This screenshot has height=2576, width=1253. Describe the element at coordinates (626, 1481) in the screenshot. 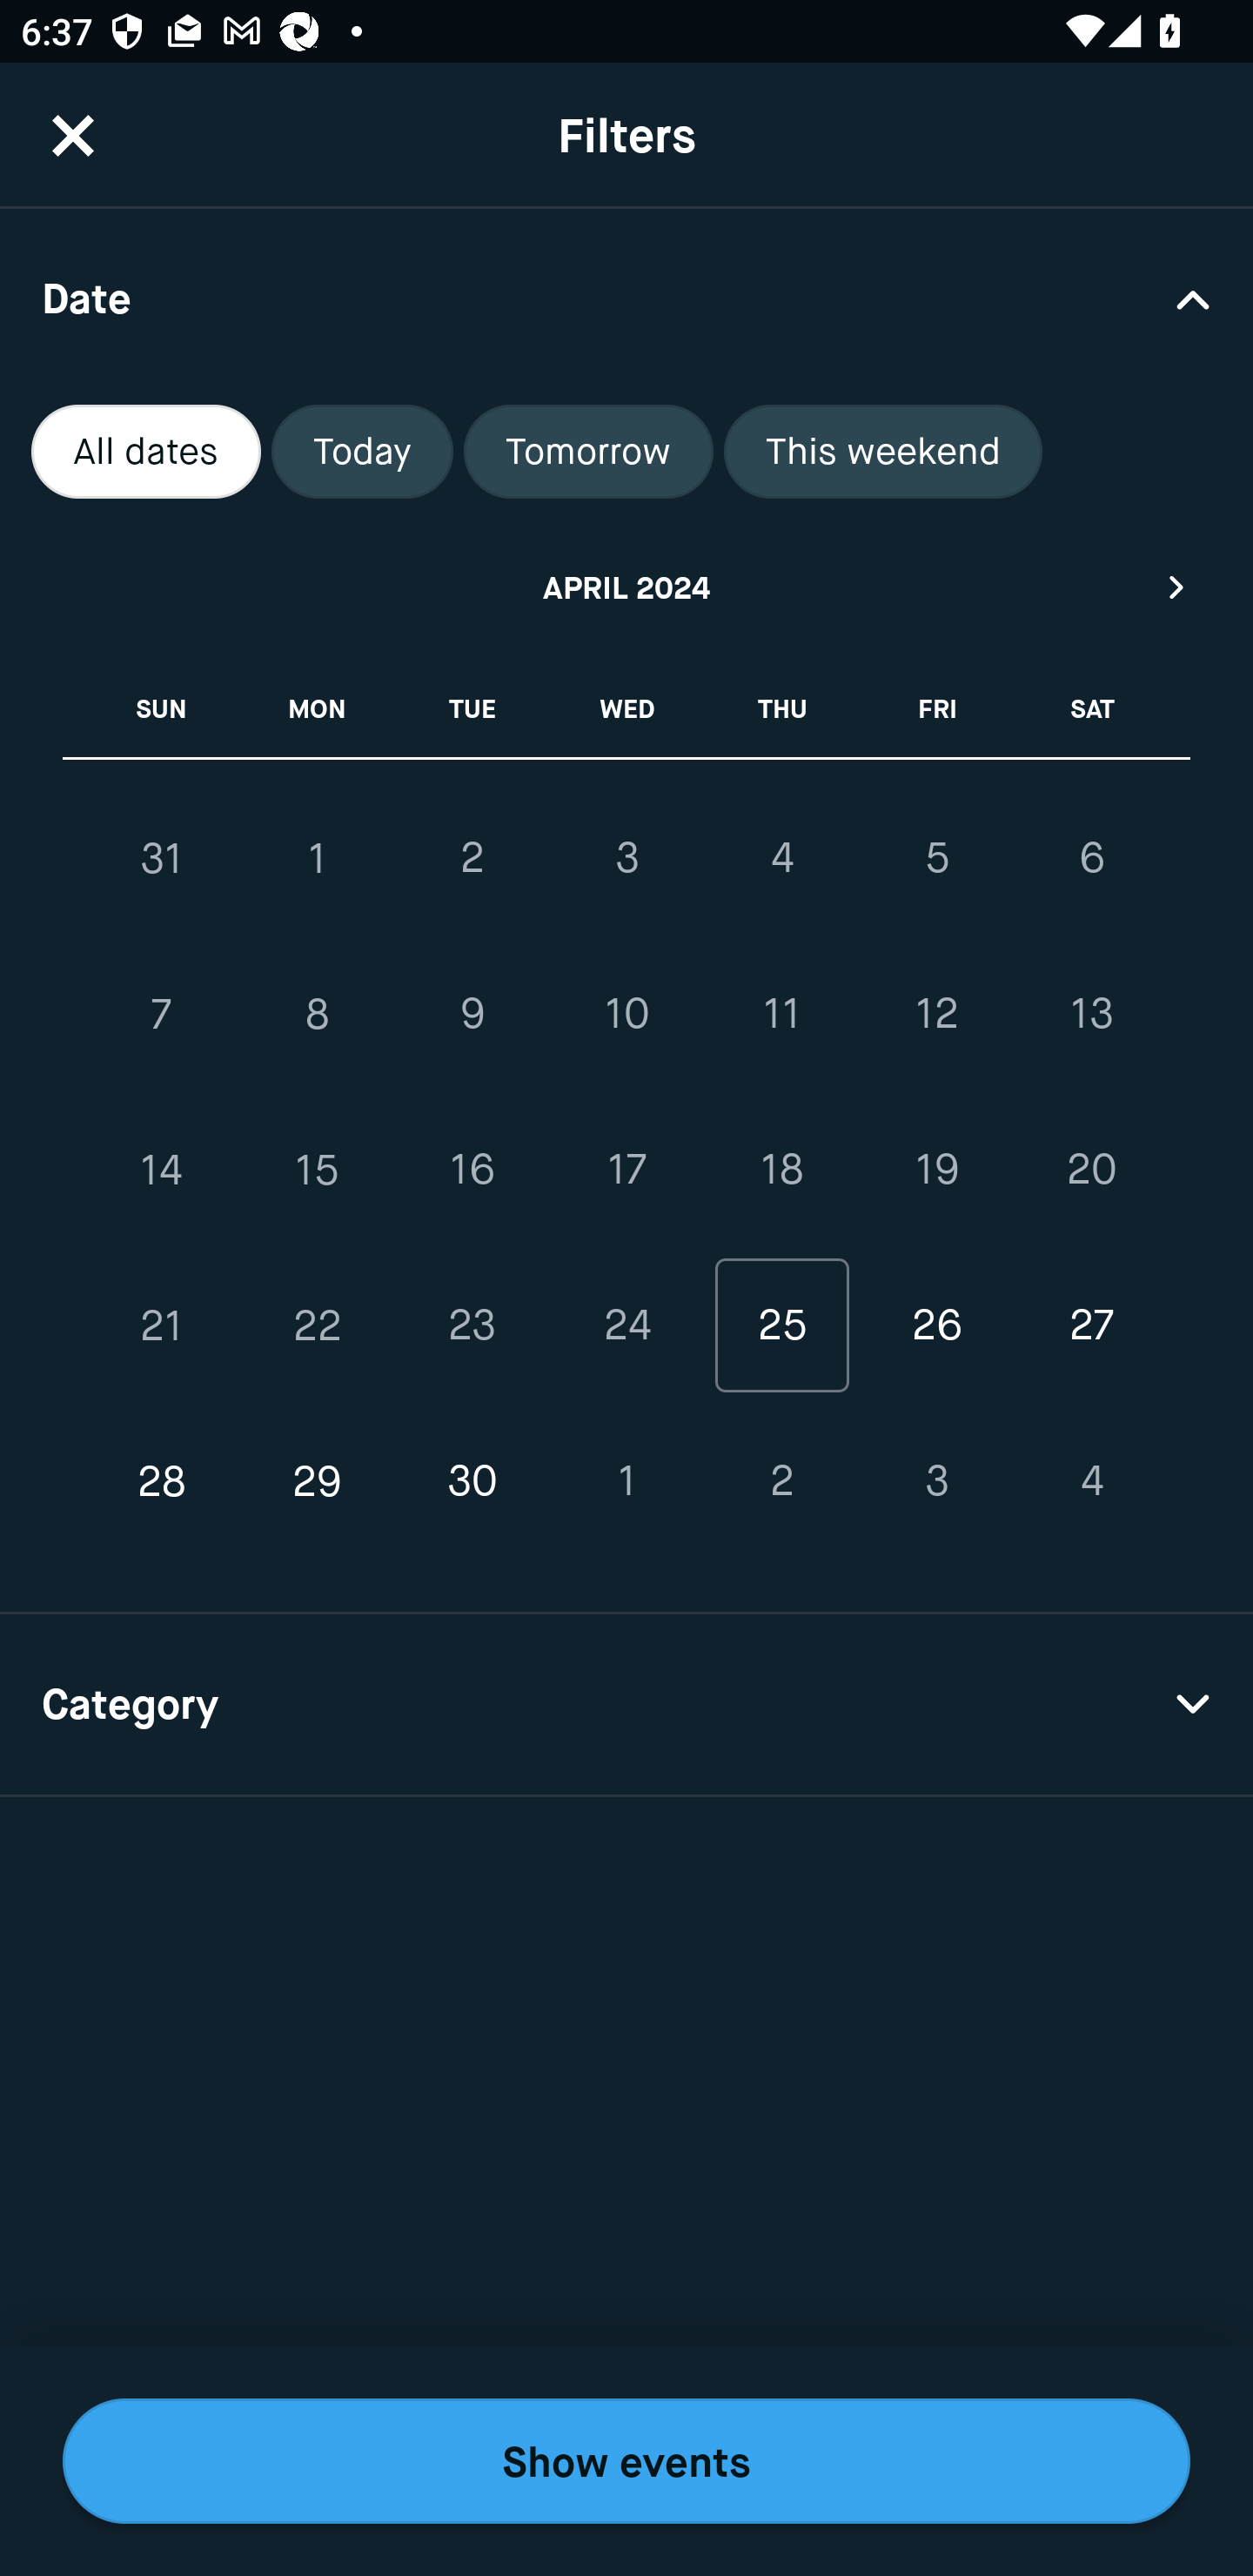

I see `1` at that location.